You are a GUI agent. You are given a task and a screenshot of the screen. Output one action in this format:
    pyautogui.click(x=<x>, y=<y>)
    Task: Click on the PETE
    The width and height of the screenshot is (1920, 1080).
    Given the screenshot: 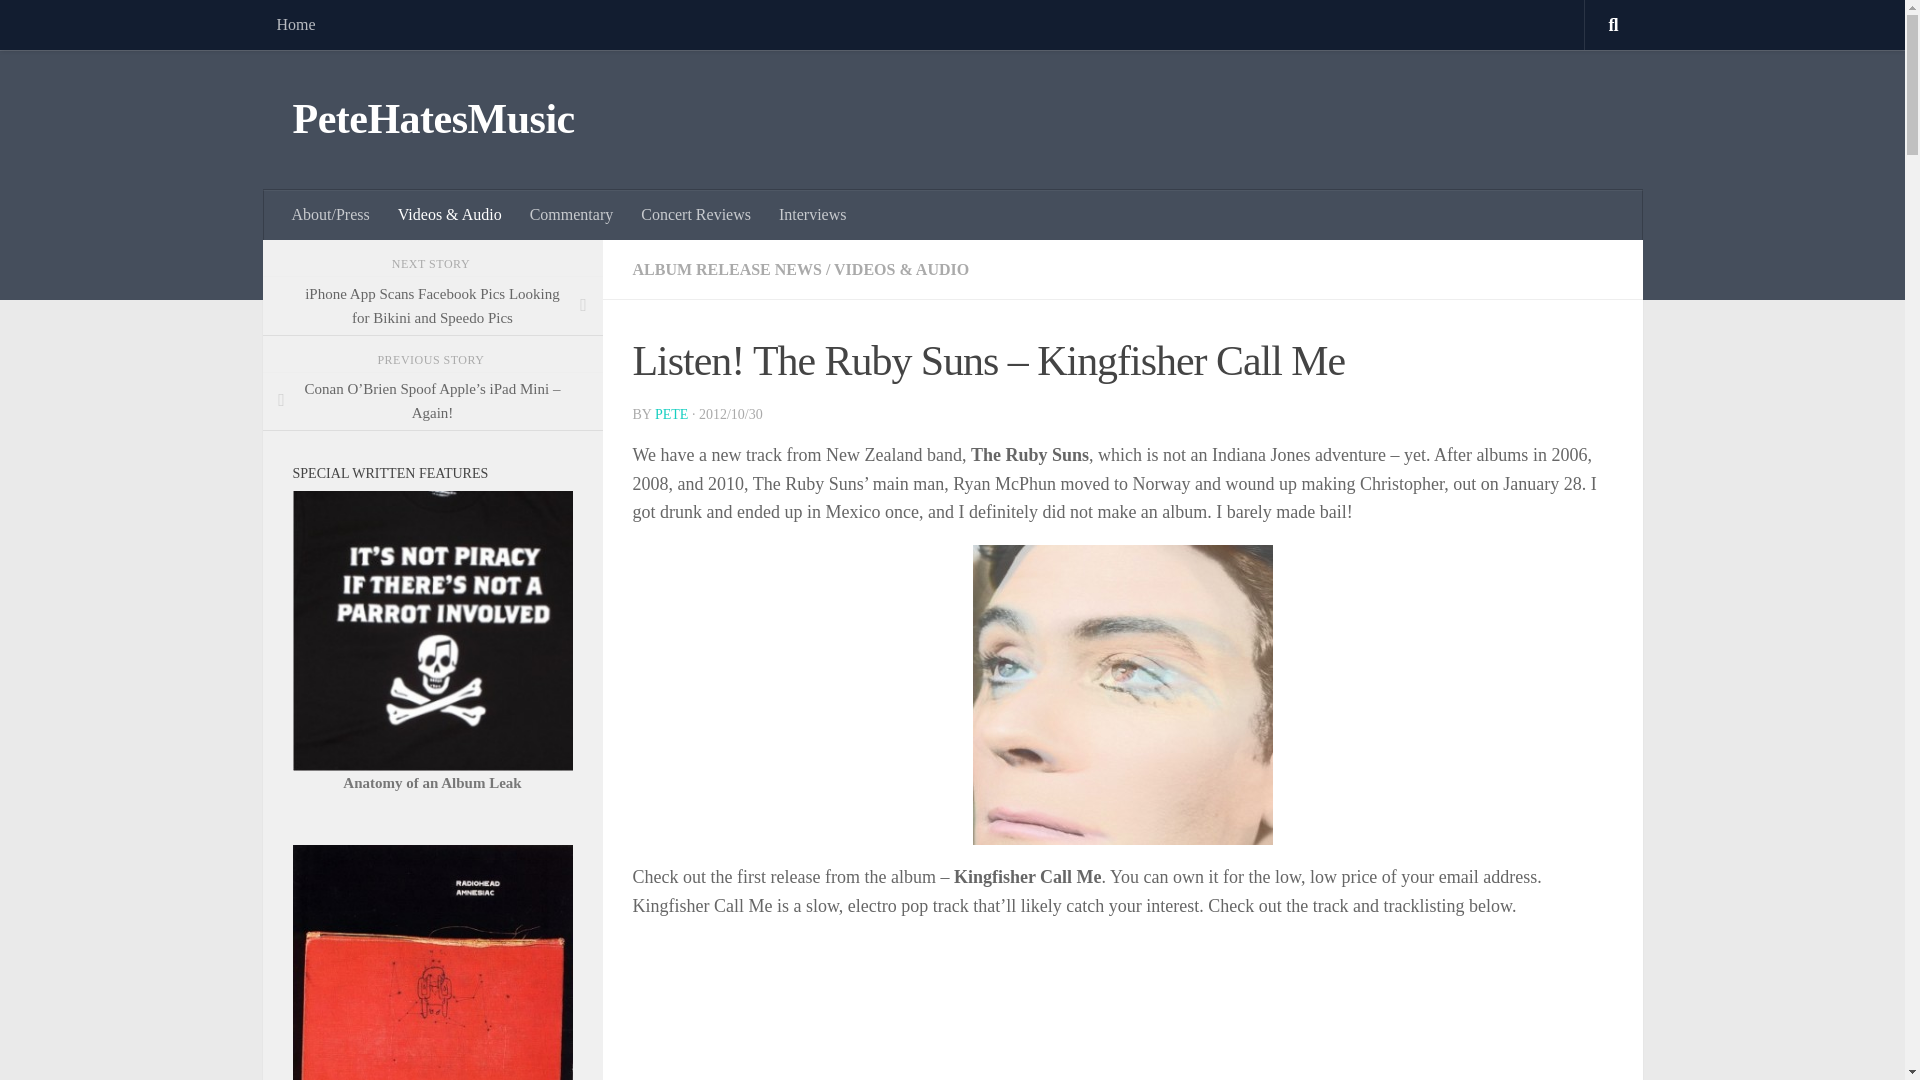 What is the action you would take?
    pyautogui.click(x=670, y=414)
    